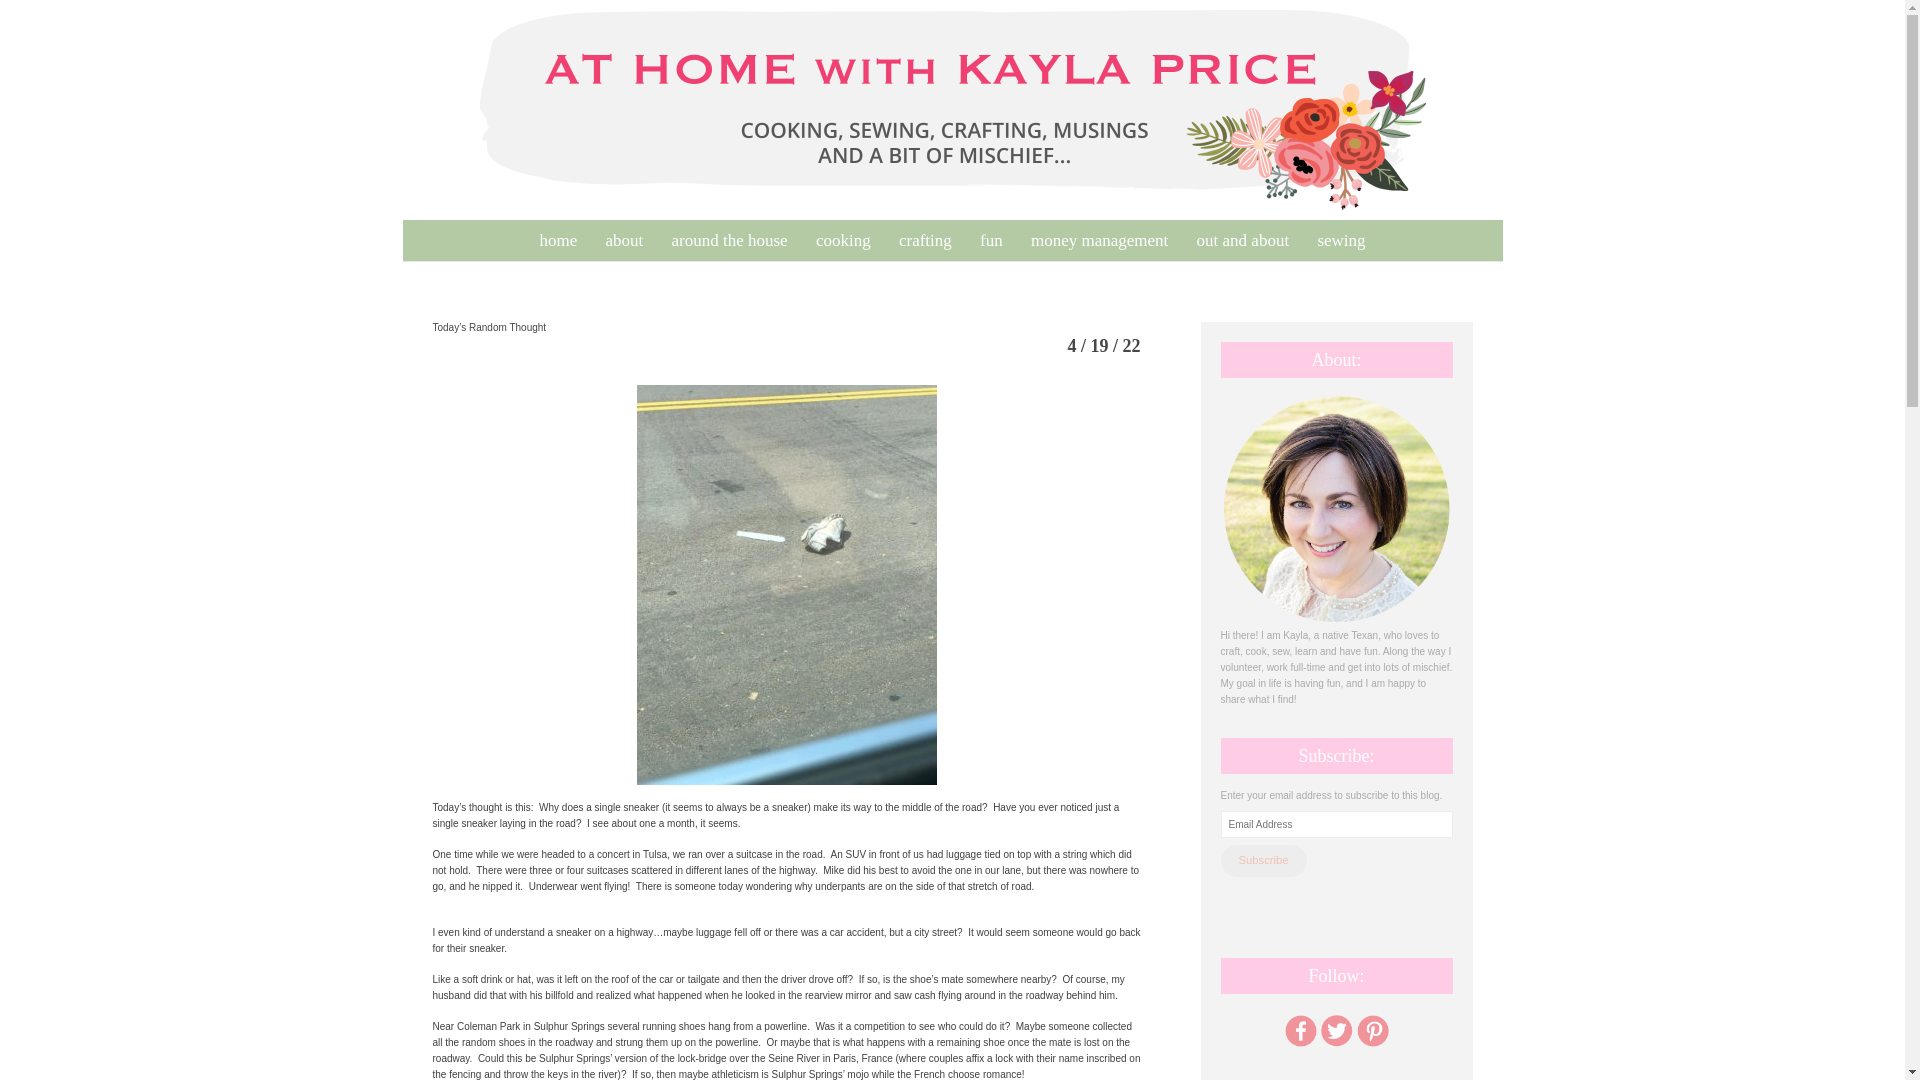 Image resolution: width=1920 pixels, height=1080 pixels. I want to click on Facebook, so click(1300, 1030).